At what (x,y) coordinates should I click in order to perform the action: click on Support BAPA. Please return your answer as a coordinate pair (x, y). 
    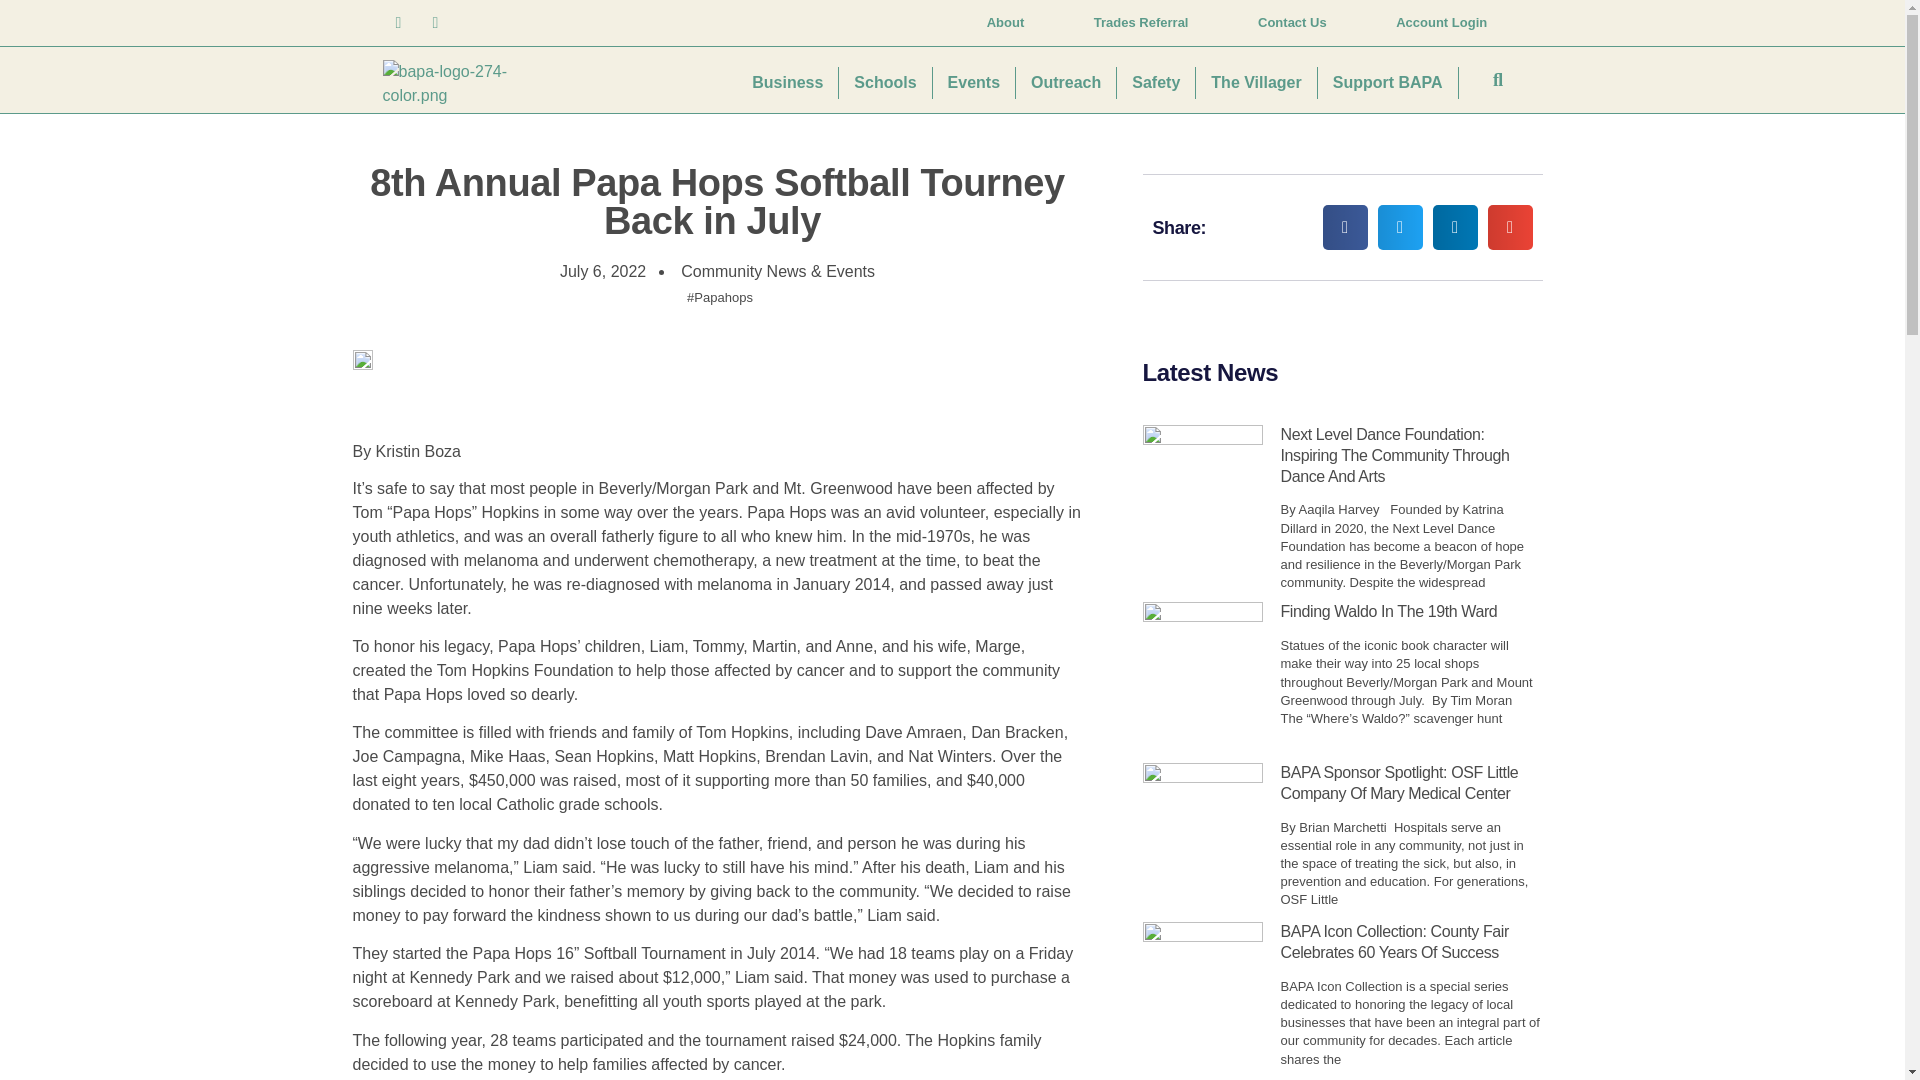
    Looking at the image, I should click on (1388, 82).